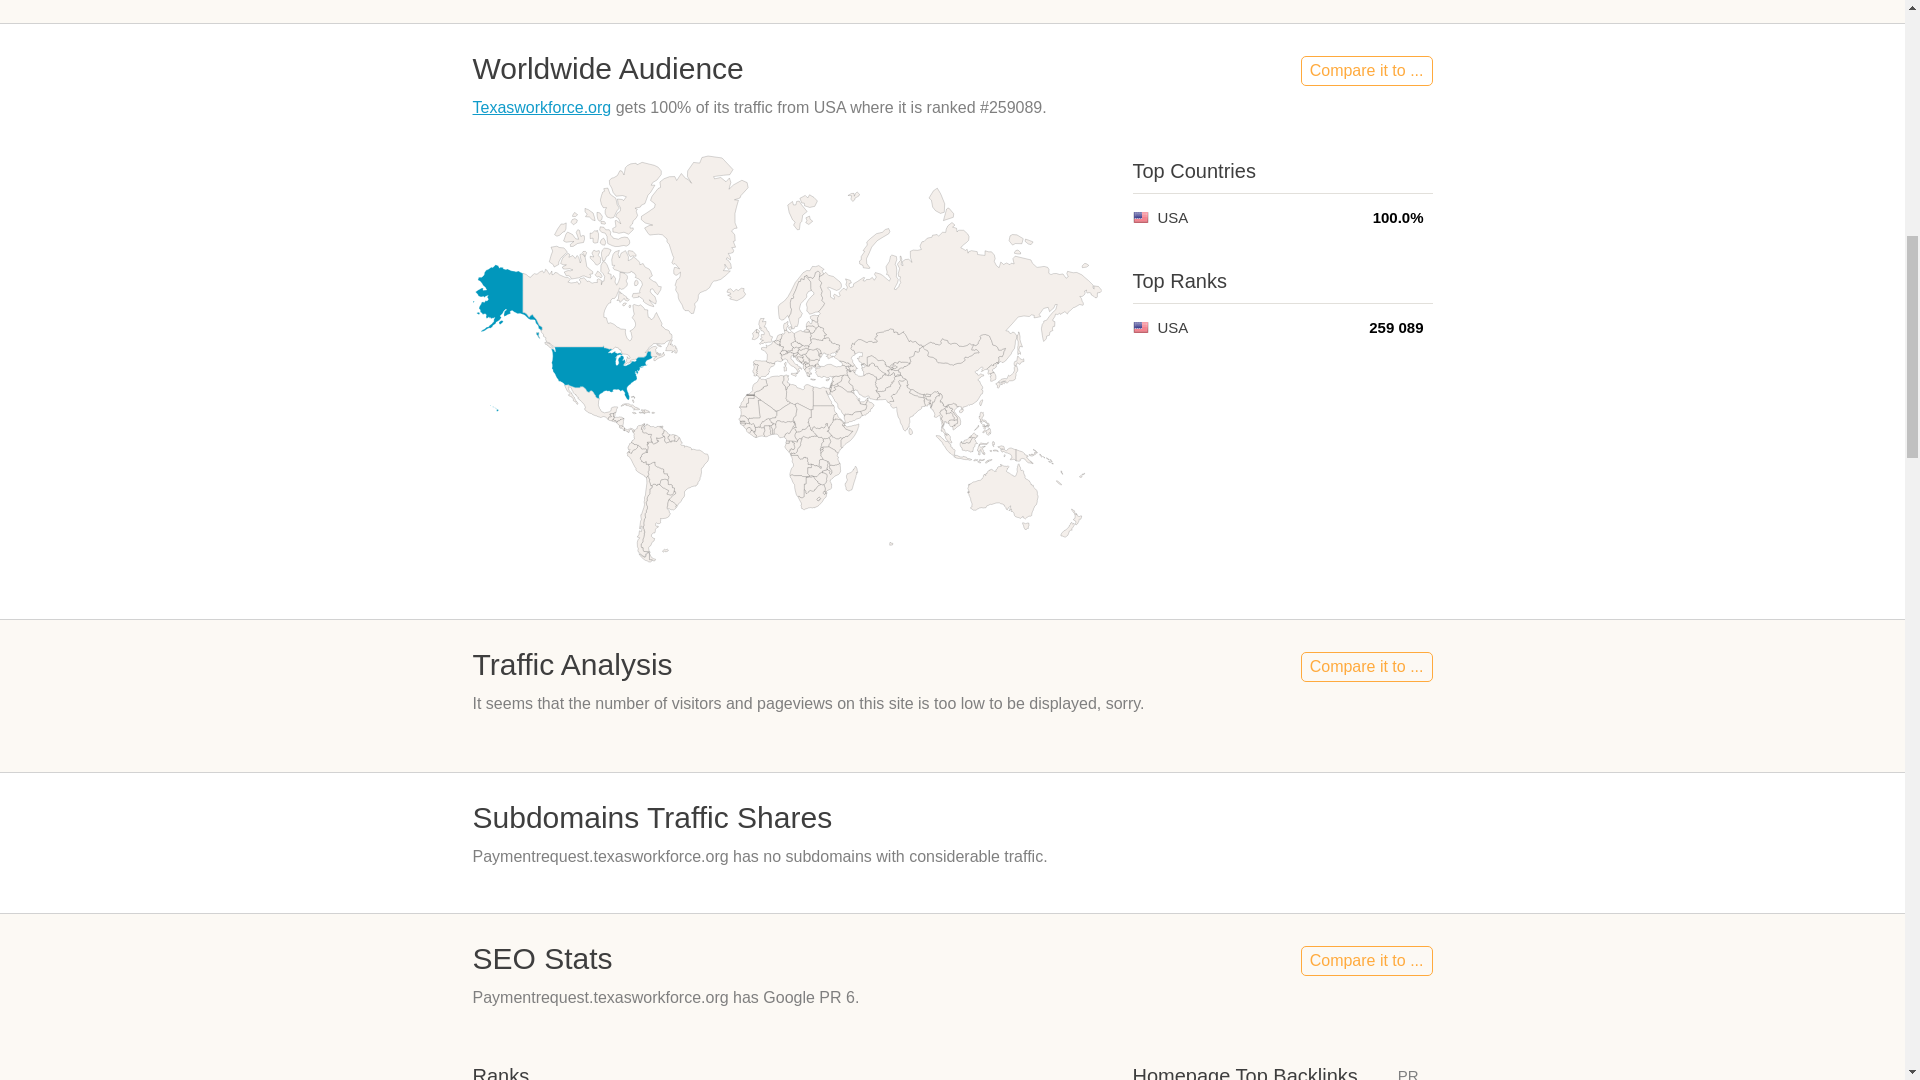 This screenshot has width=1920, height=1080. I want to click on Compare it to ..., so click(1366, 71).